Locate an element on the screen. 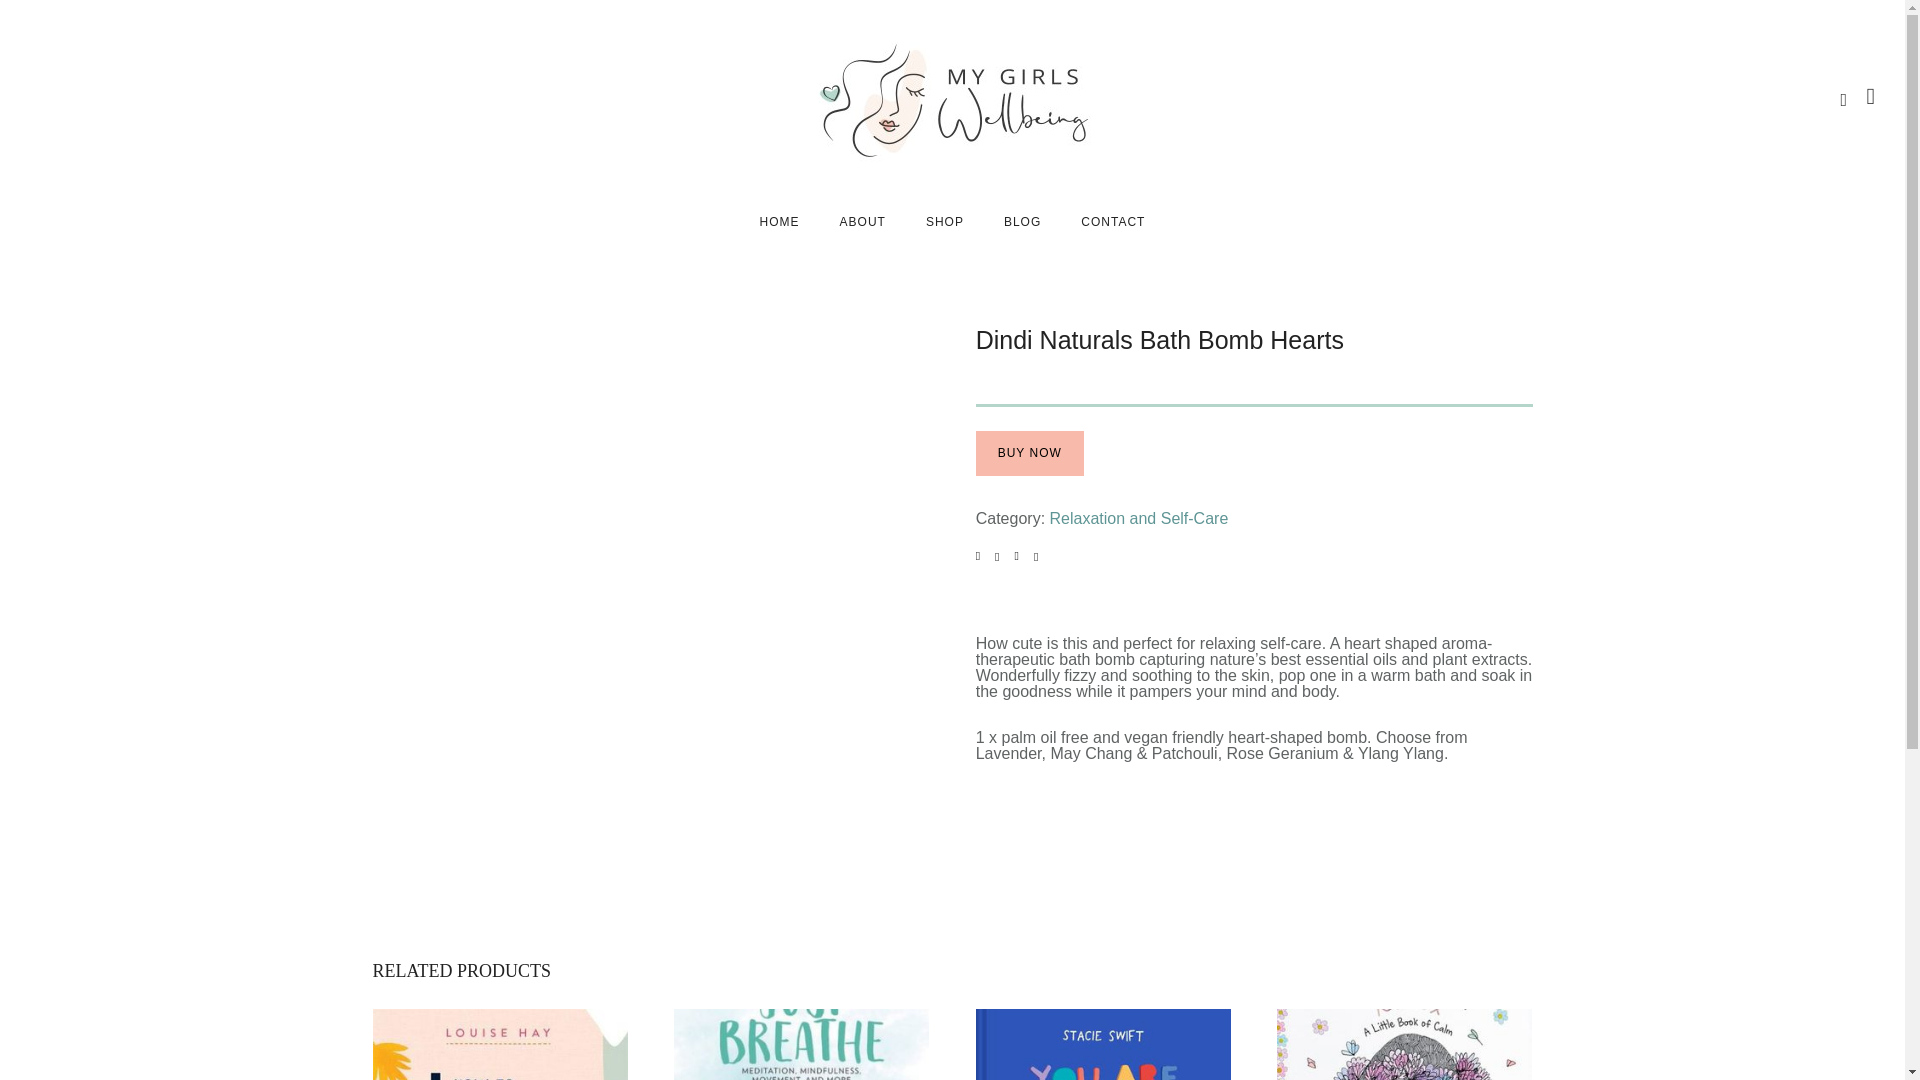  HOME is located at coordinates (779, 221).